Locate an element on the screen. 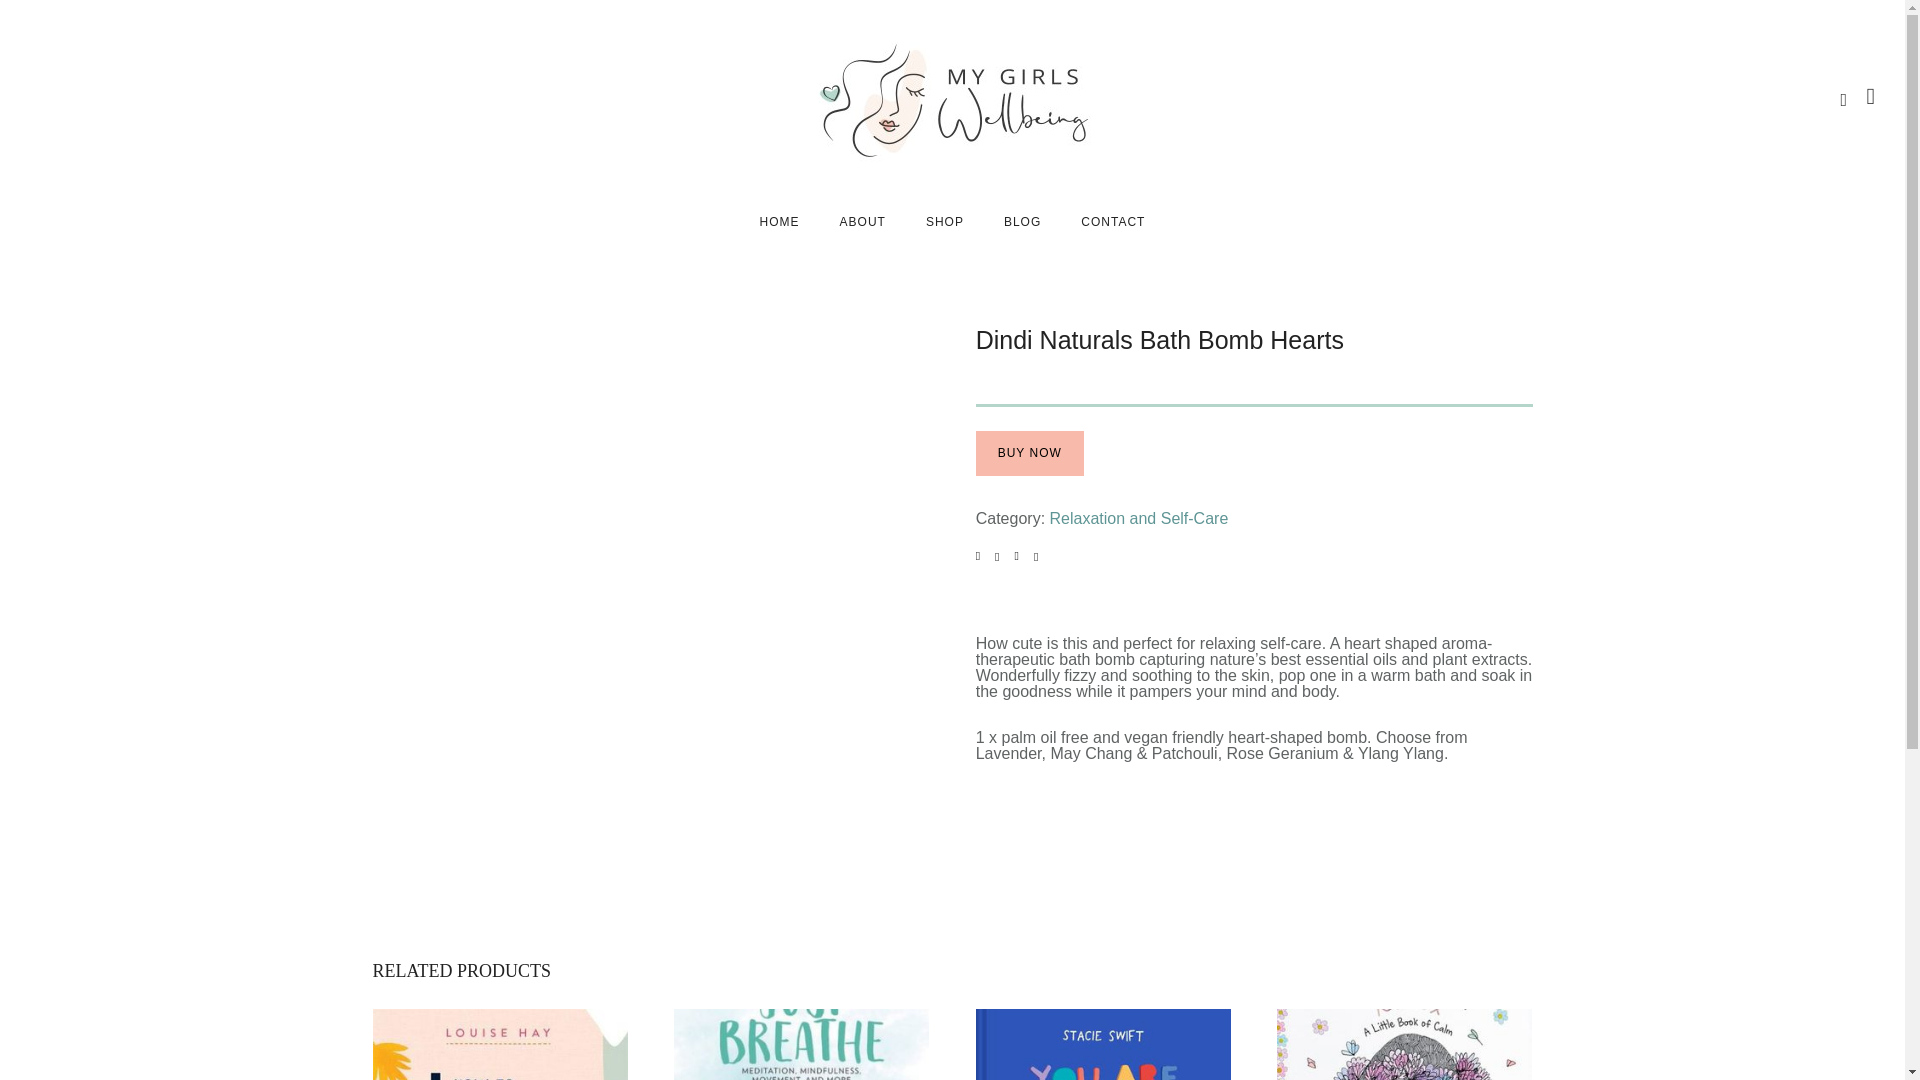  HOME is located at coordinates (779, 221).